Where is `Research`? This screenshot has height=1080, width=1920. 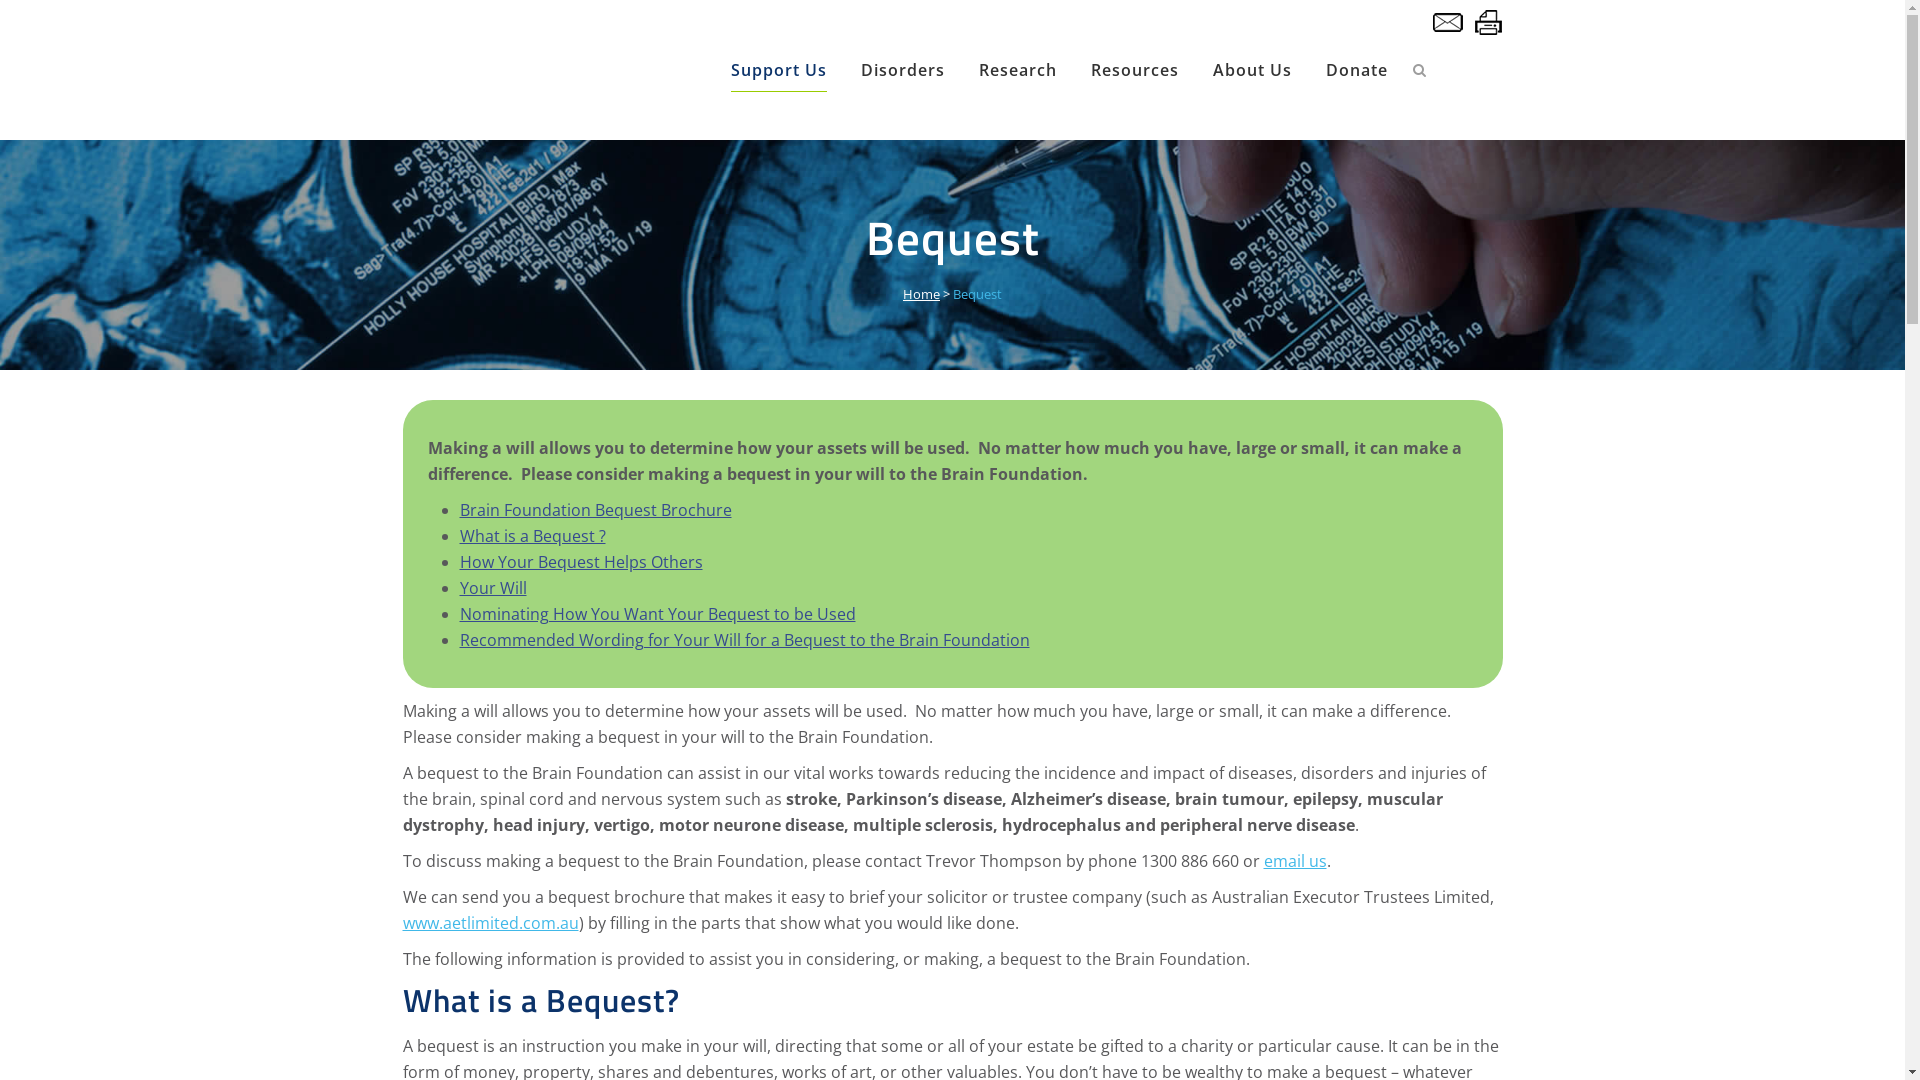 Research is located at coordinates (1018, 70).